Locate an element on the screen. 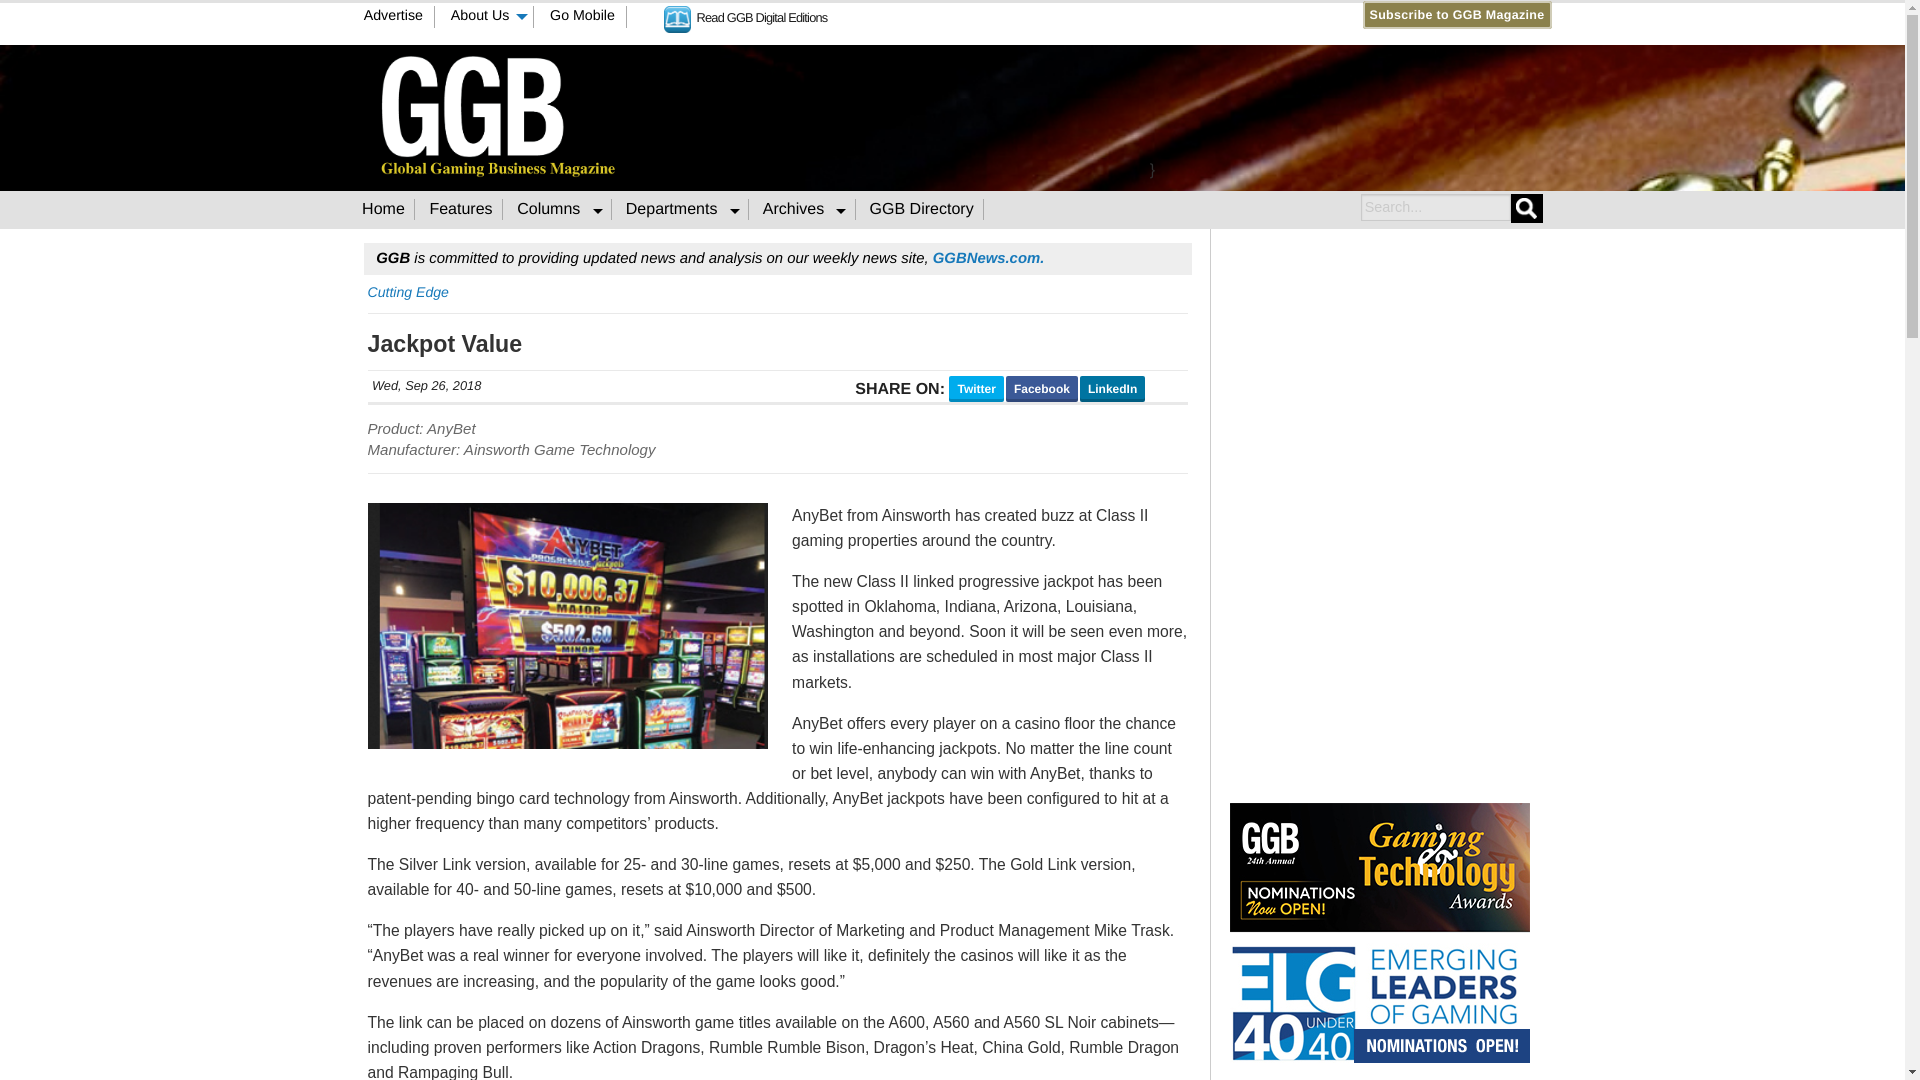  Facebook is located at coordinates (992, 14).